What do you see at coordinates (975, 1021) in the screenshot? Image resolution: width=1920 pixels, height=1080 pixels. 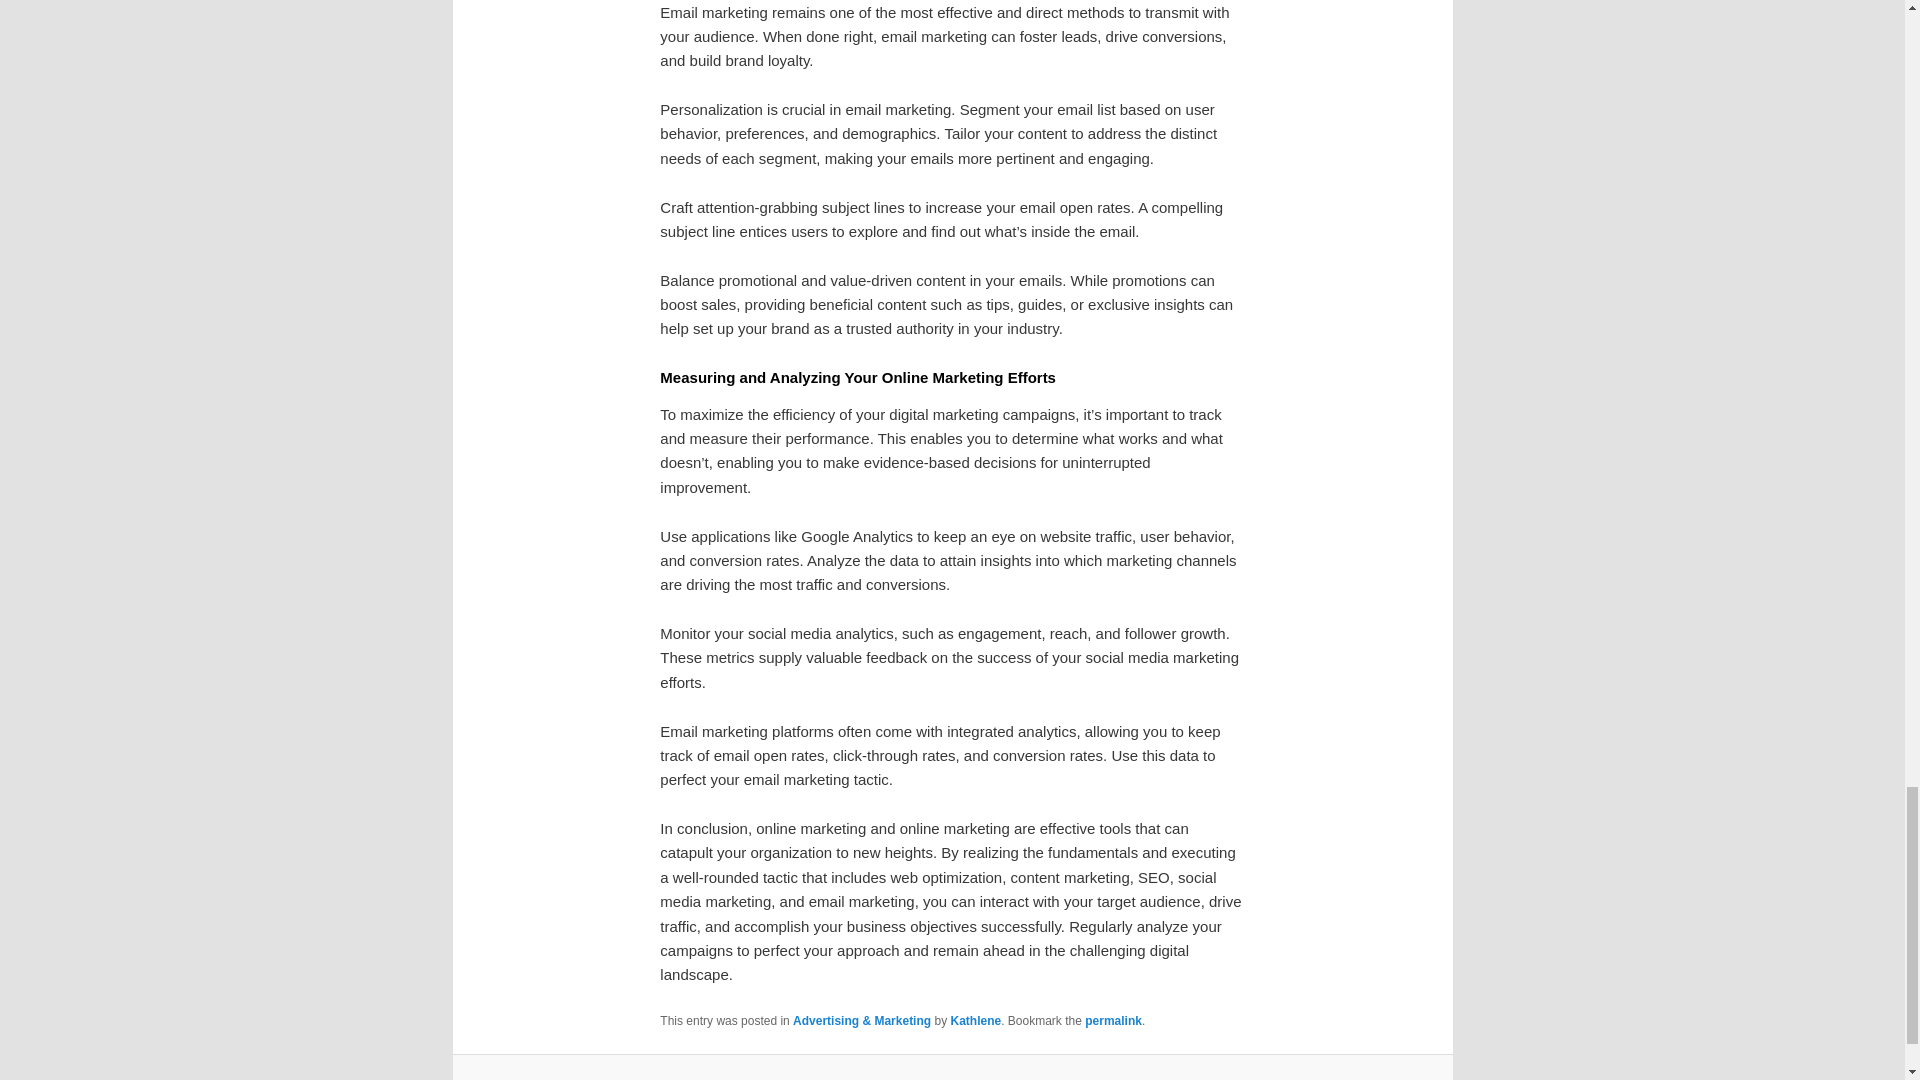 I see `Kathlene` at bounding box center [975, 1021].